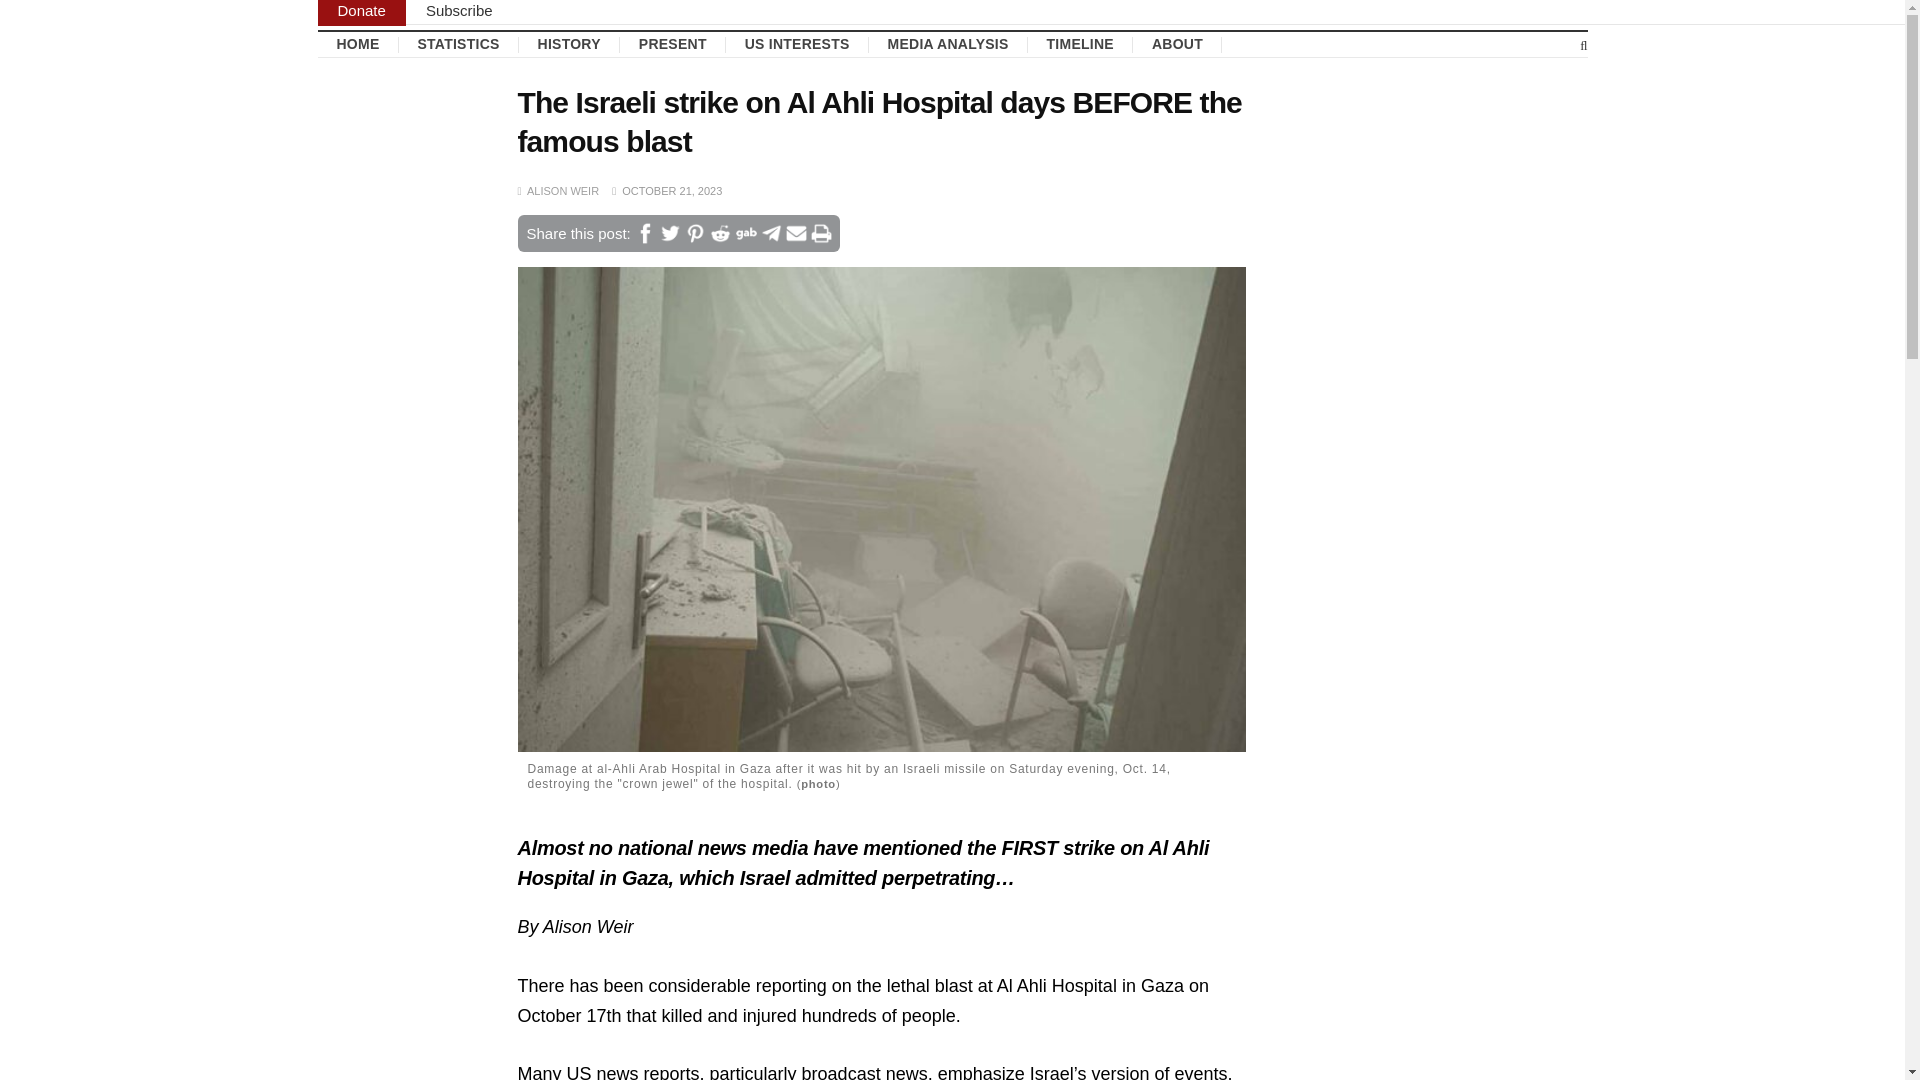  Describe the element at coordinates (458, 44) in the screenshot. I see `STATISTICS` at that location.